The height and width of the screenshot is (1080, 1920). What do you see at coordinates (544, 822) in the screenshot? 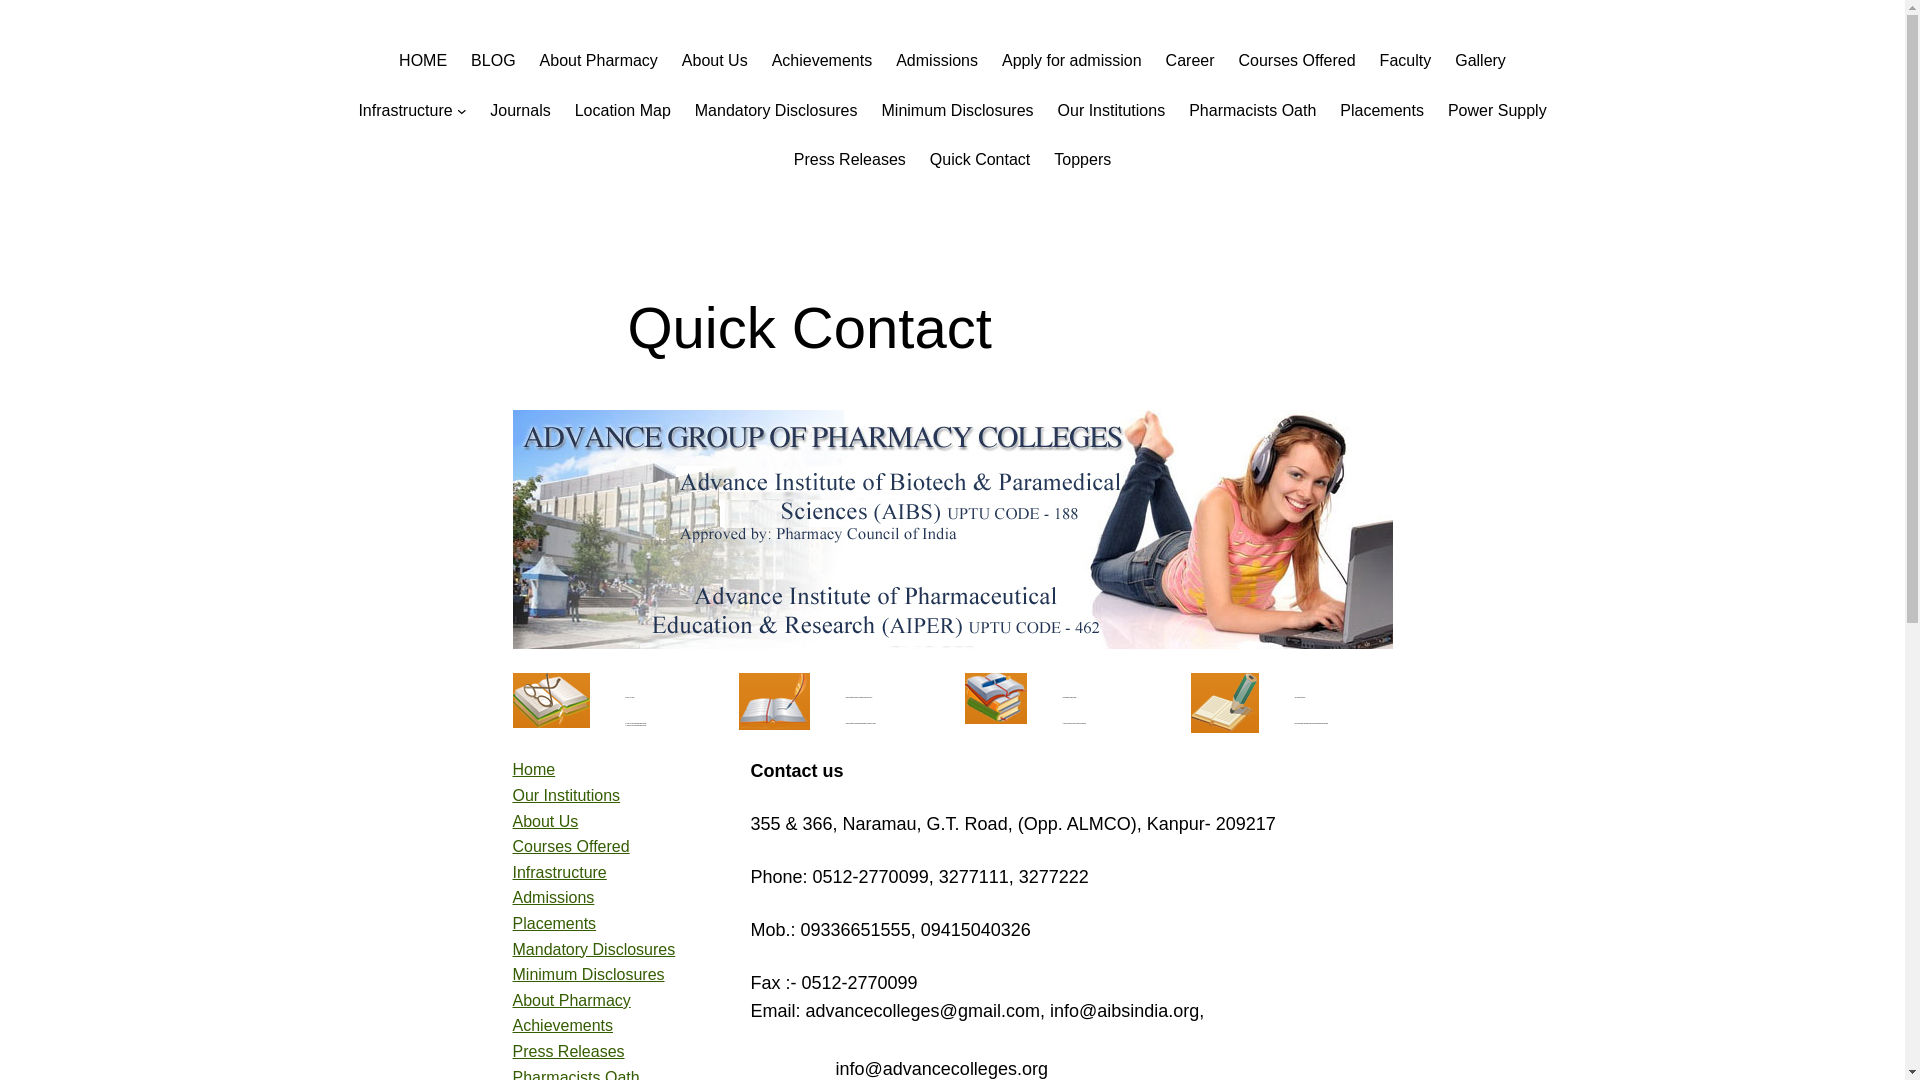
I see `About Us` at bounding box center [544, 822].